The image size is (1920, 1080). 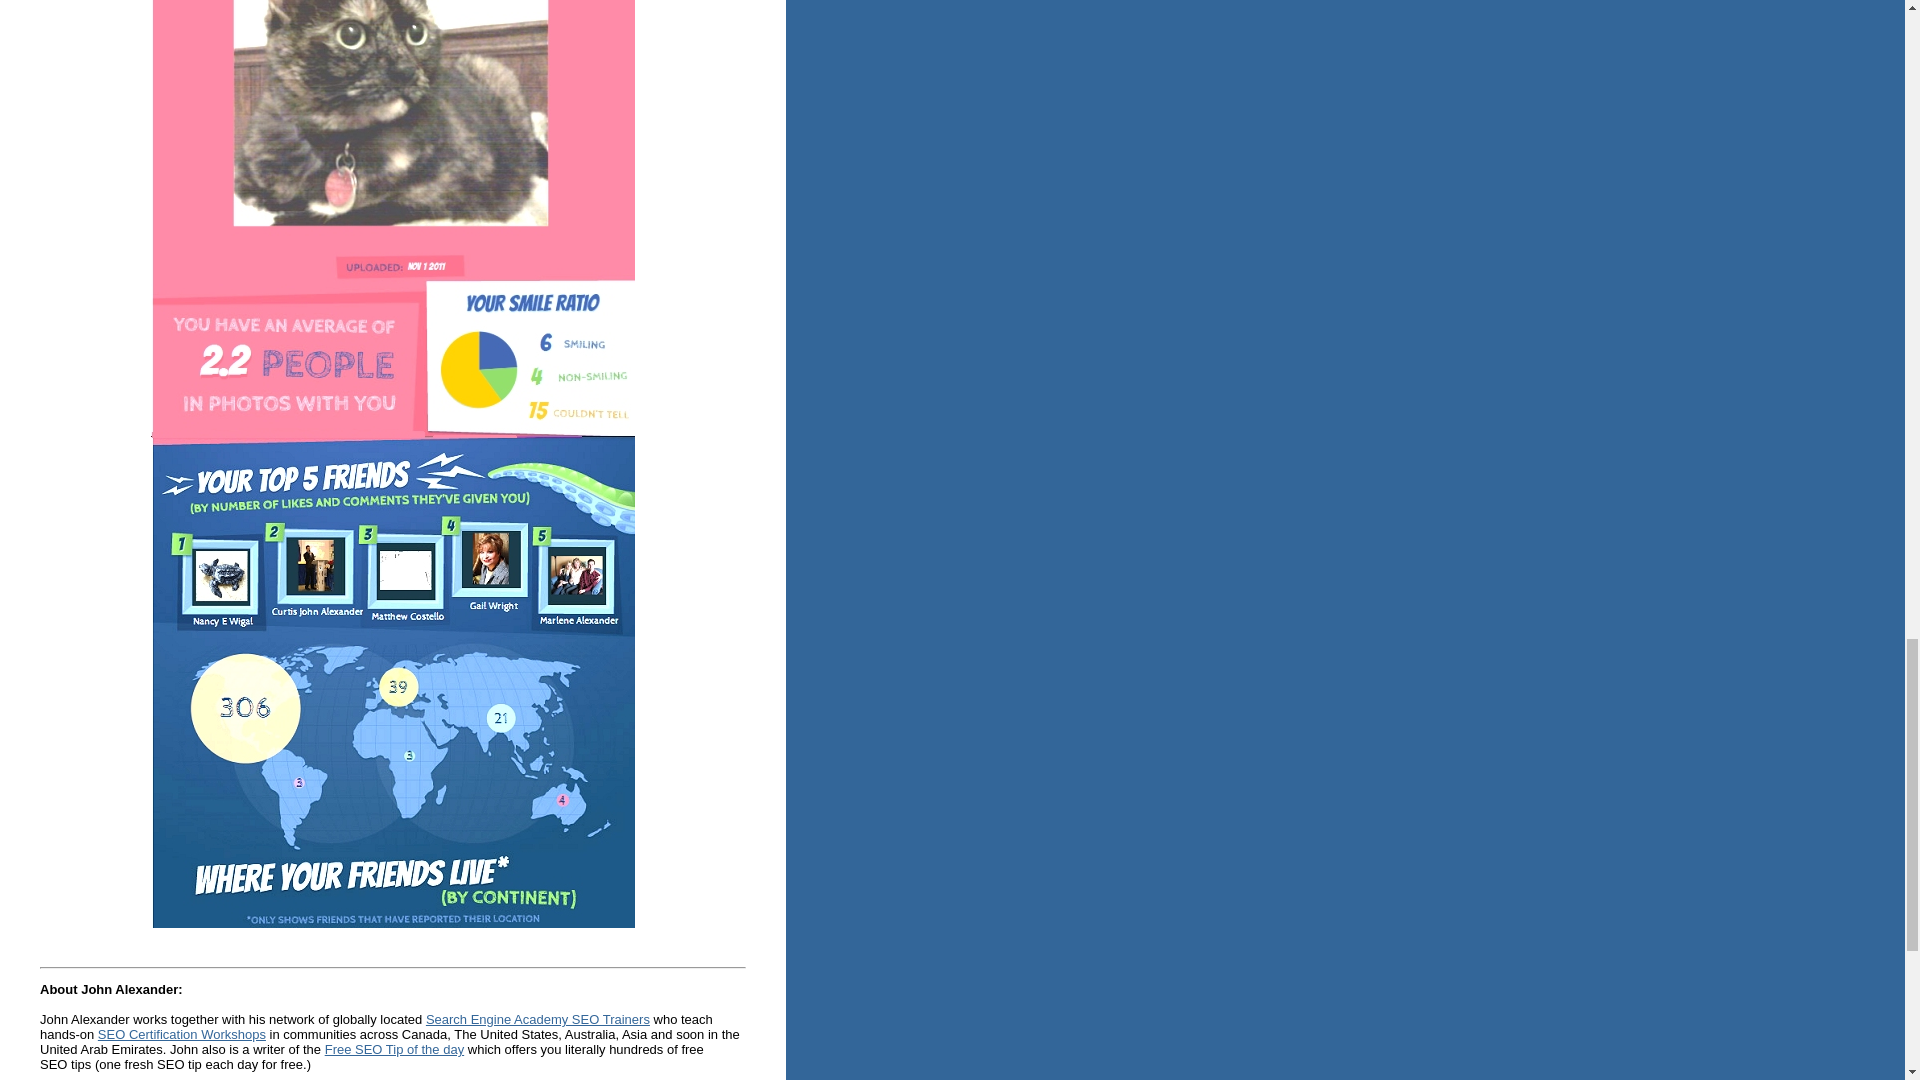 I want to click on SEO Certification Workshops, so click(x=182, y=1034).